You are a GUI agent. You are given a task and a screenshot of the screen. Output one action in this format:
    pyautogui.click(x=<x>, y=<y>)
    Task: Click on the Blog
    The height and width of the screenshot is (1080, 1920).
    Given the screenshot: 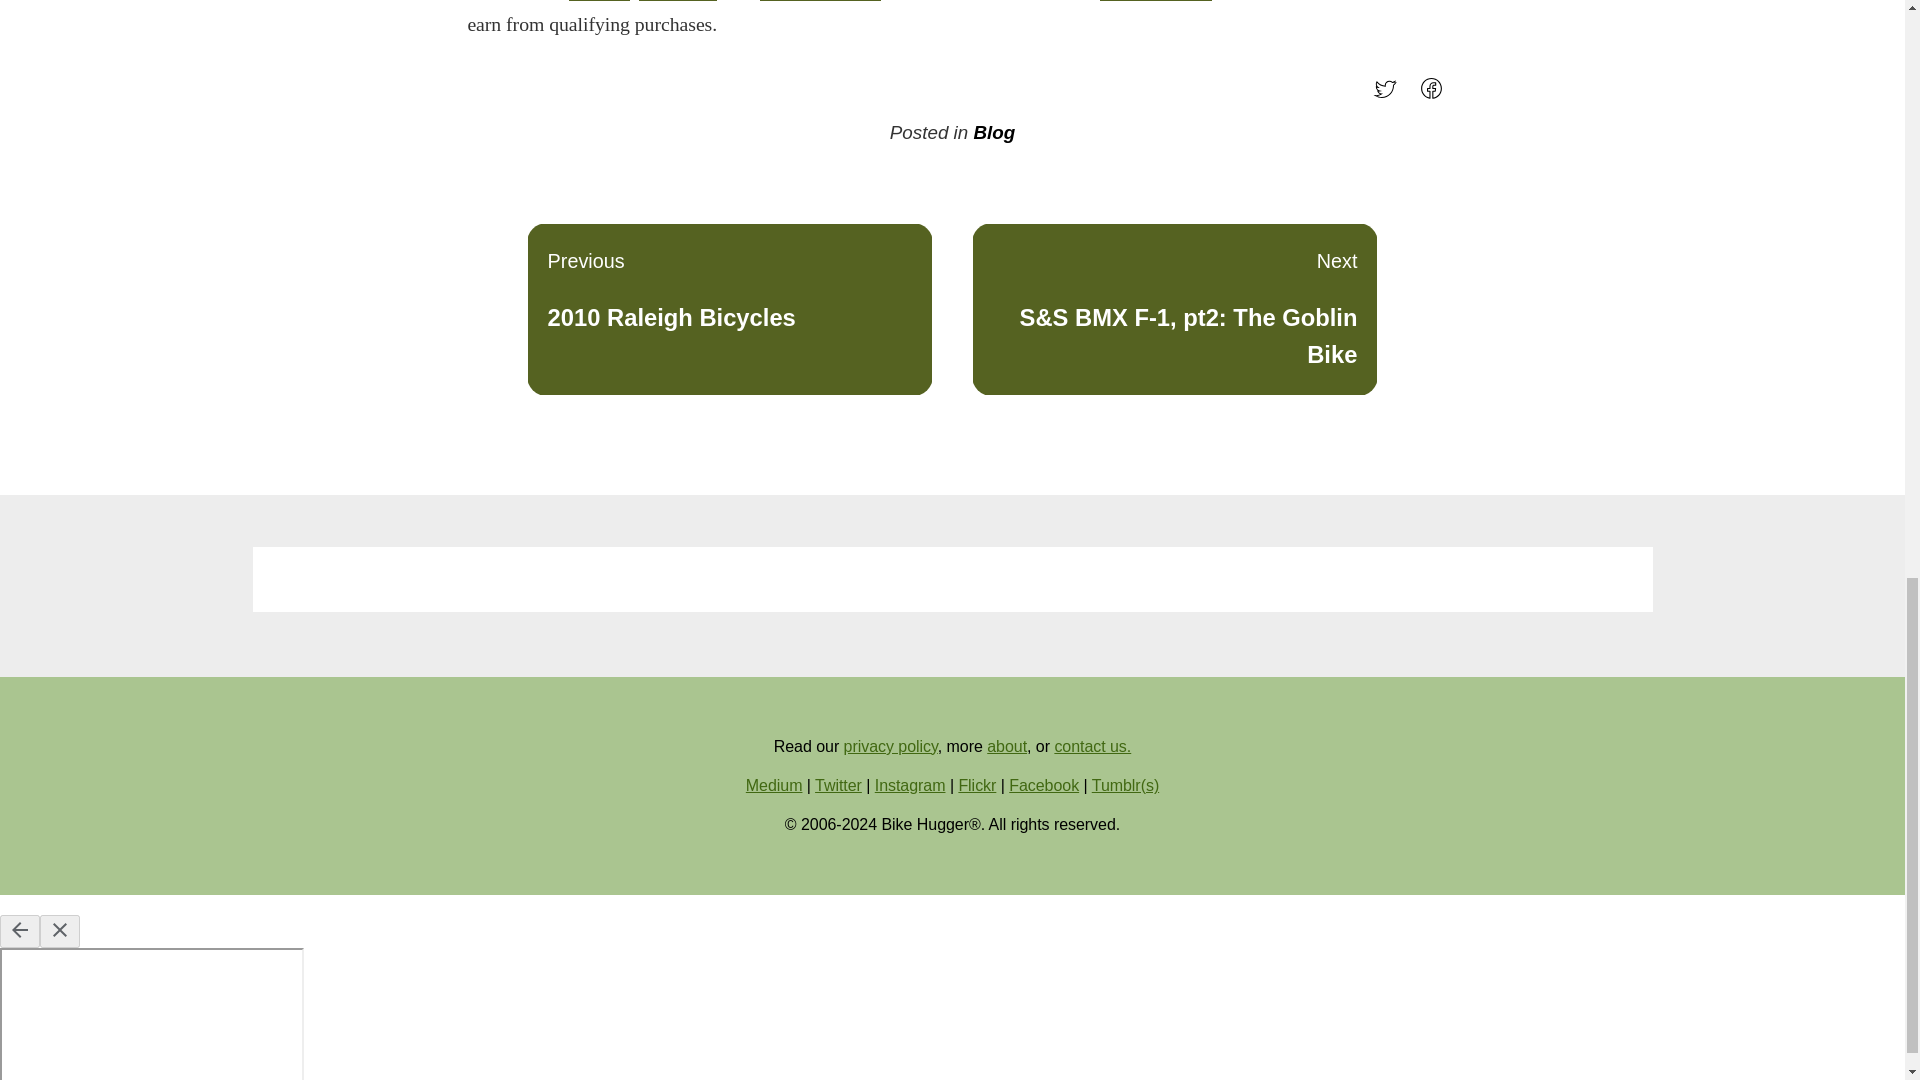 What is the action you would take?
    pyautogui.click(x=994, y=132)
    